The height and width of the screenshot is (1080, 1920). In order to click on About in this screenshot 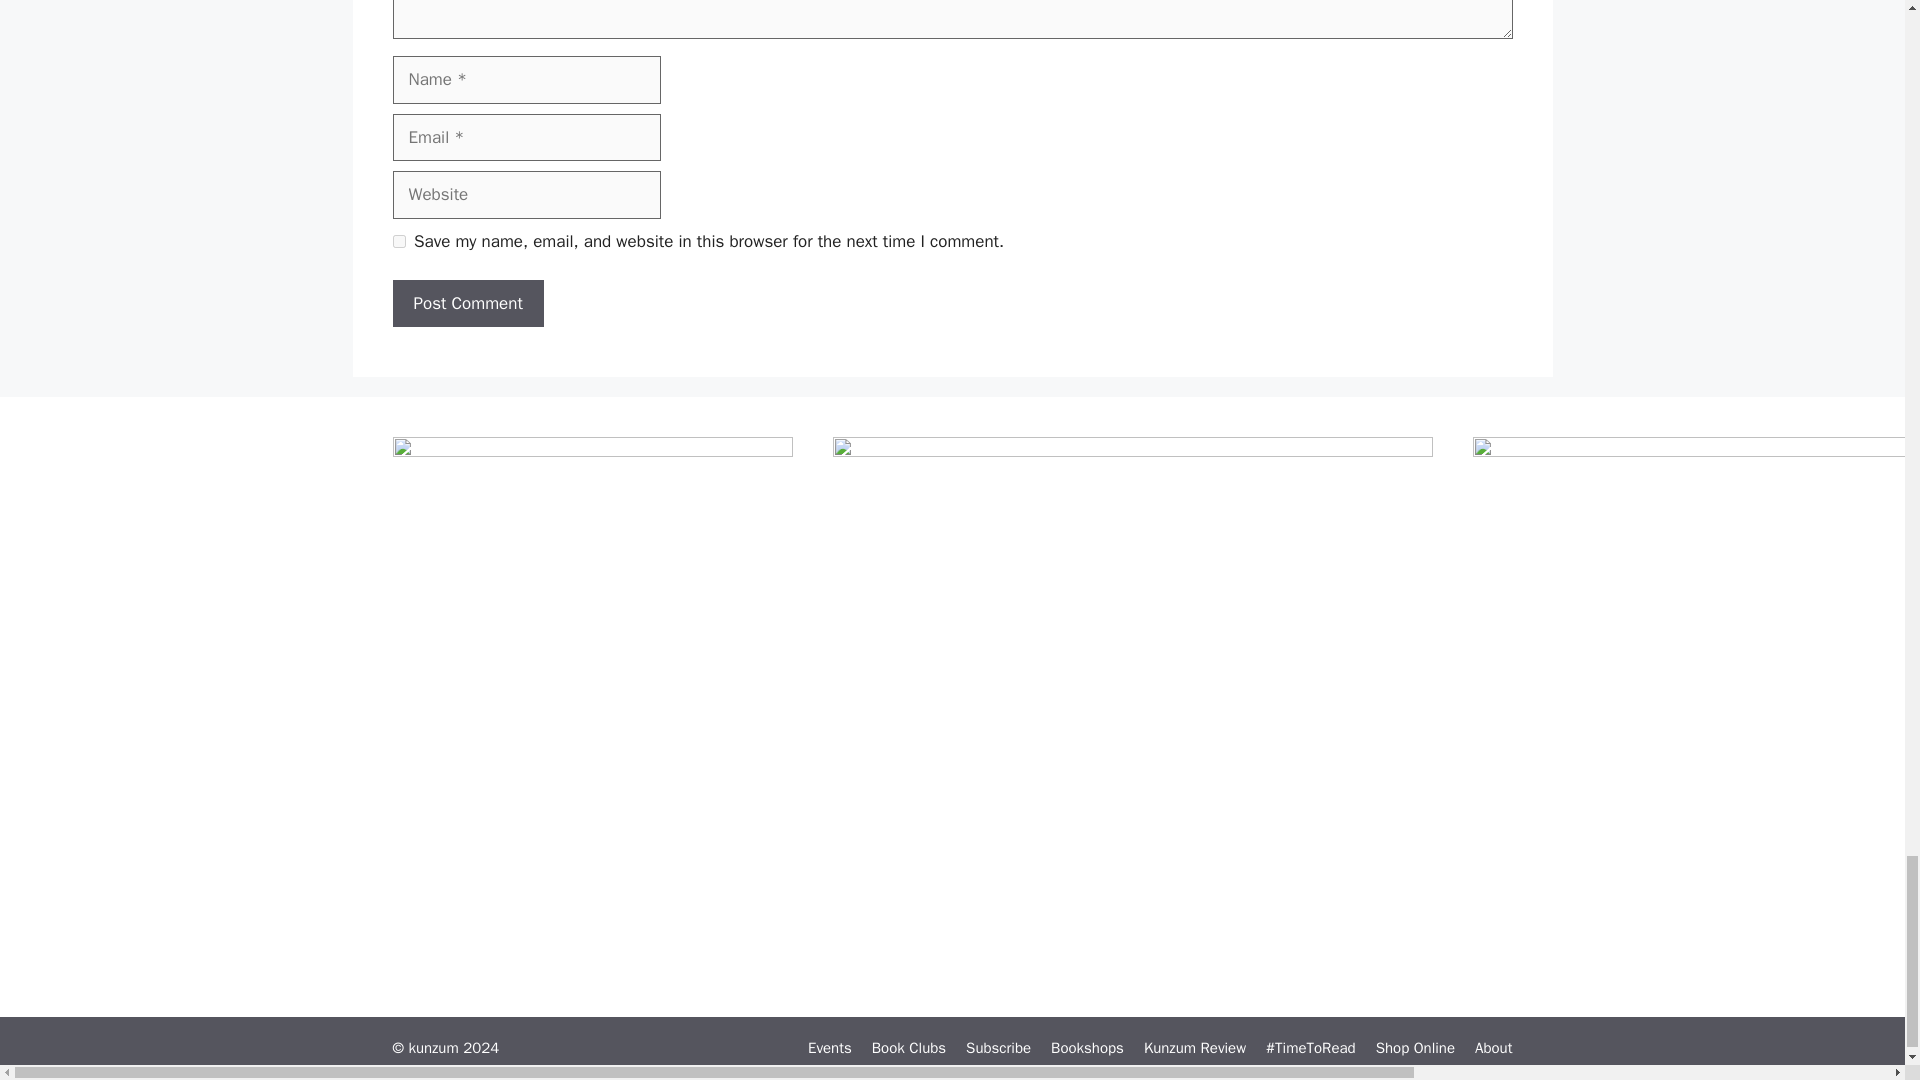, I will do `click(1493, 1048)`.